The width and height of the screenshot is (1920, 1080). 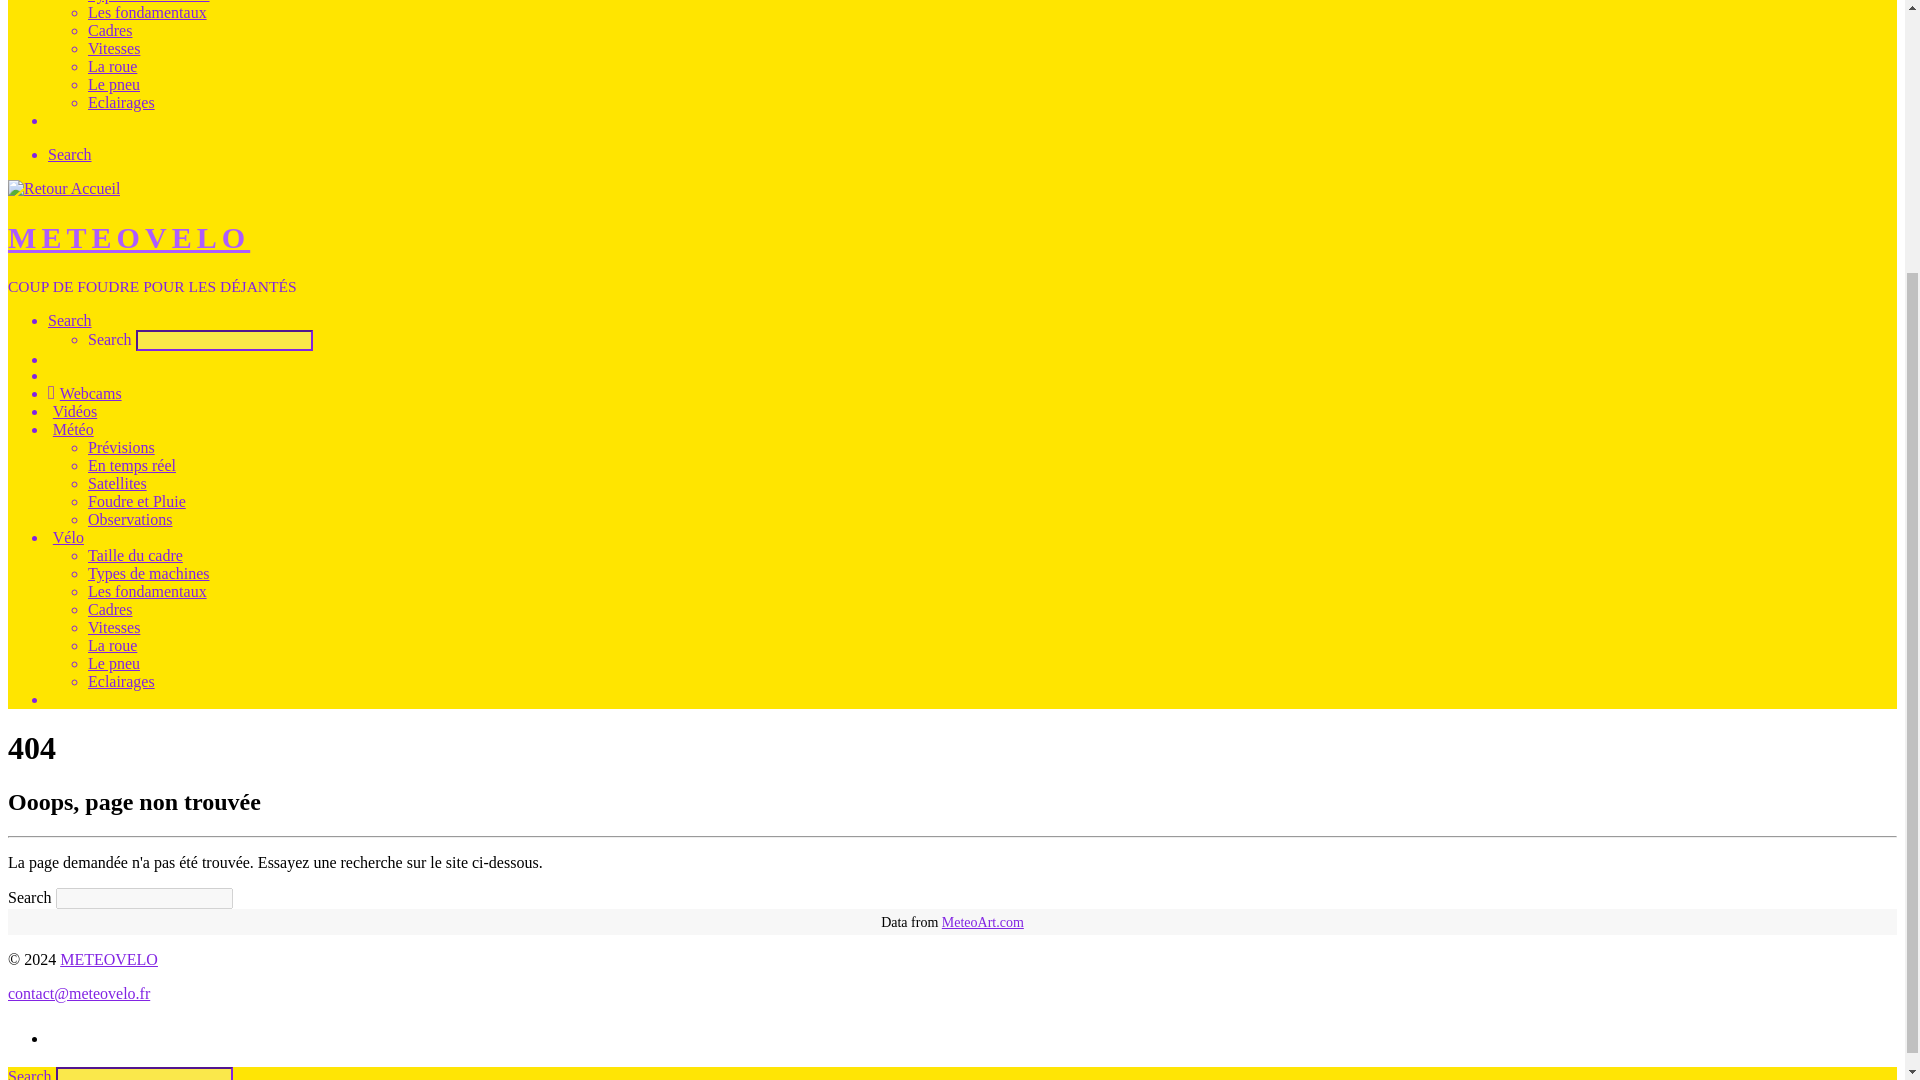 What do you see at coordinates (137, 500) in the screenshot?
I see `Foudre et Pluie` at bounding box center [137, 500].